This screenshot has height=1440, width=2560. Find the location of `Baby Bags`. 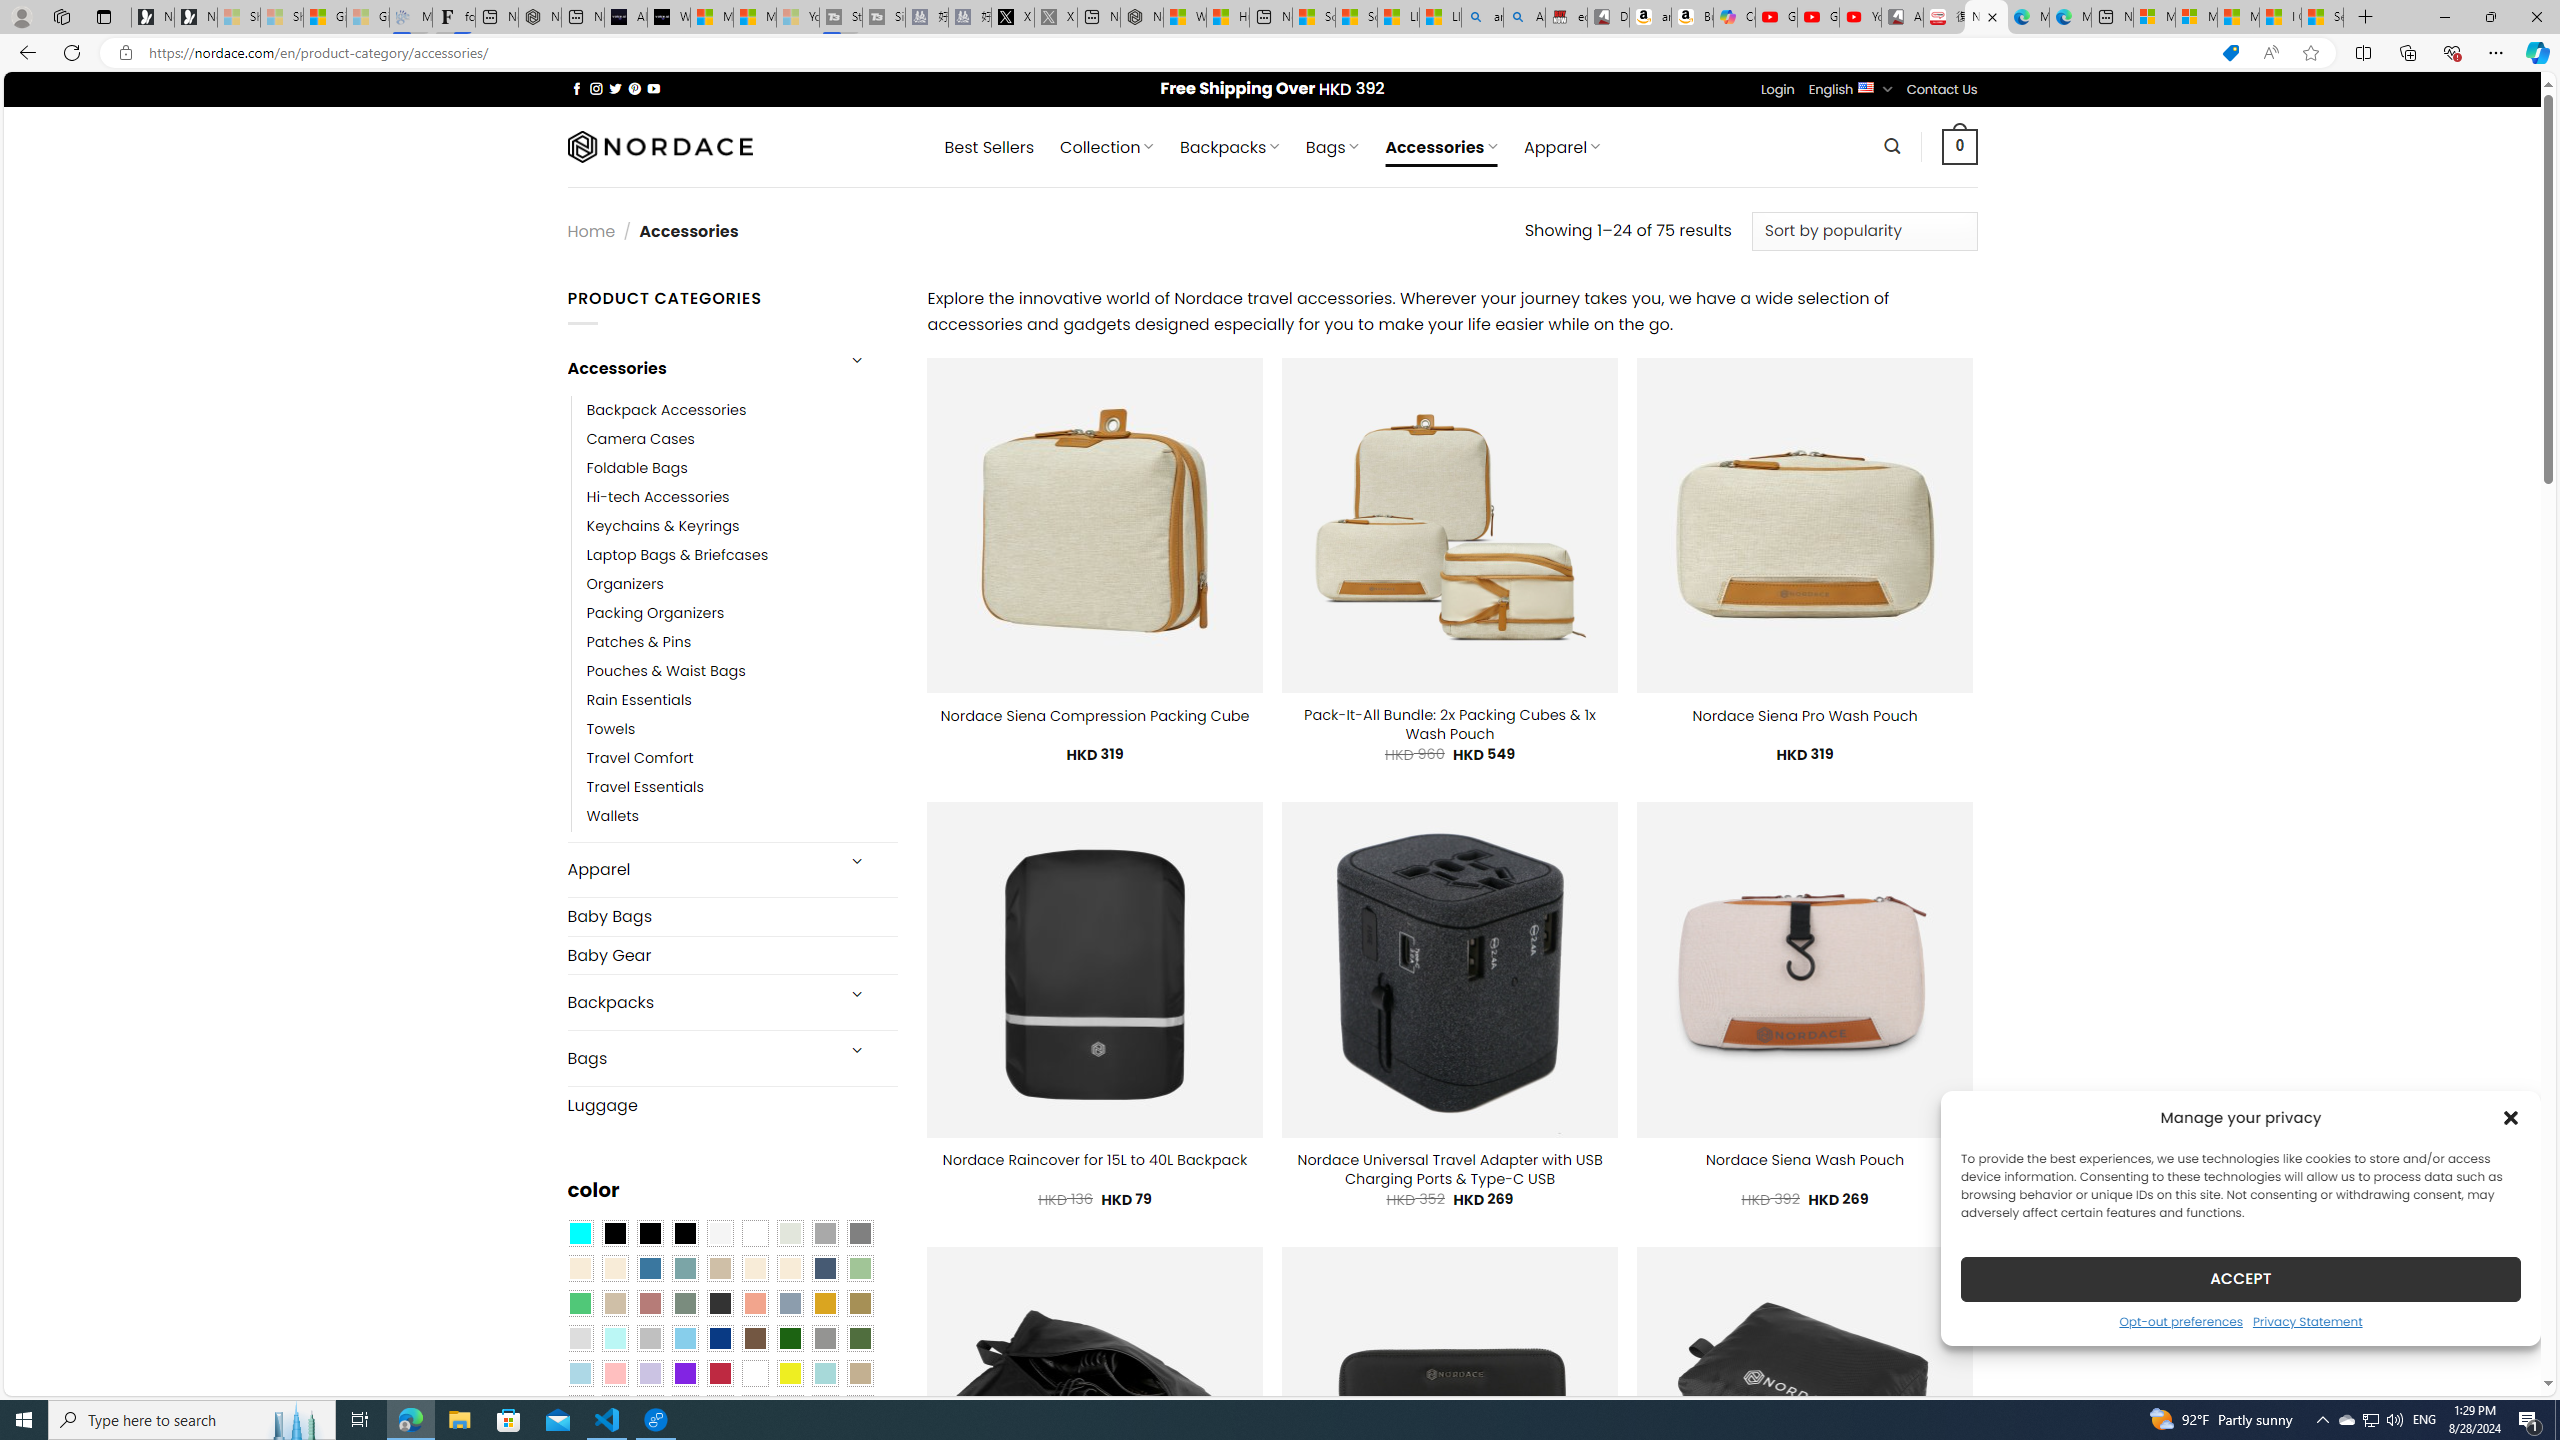

Baby Bags is located at coordinates (732, 917).